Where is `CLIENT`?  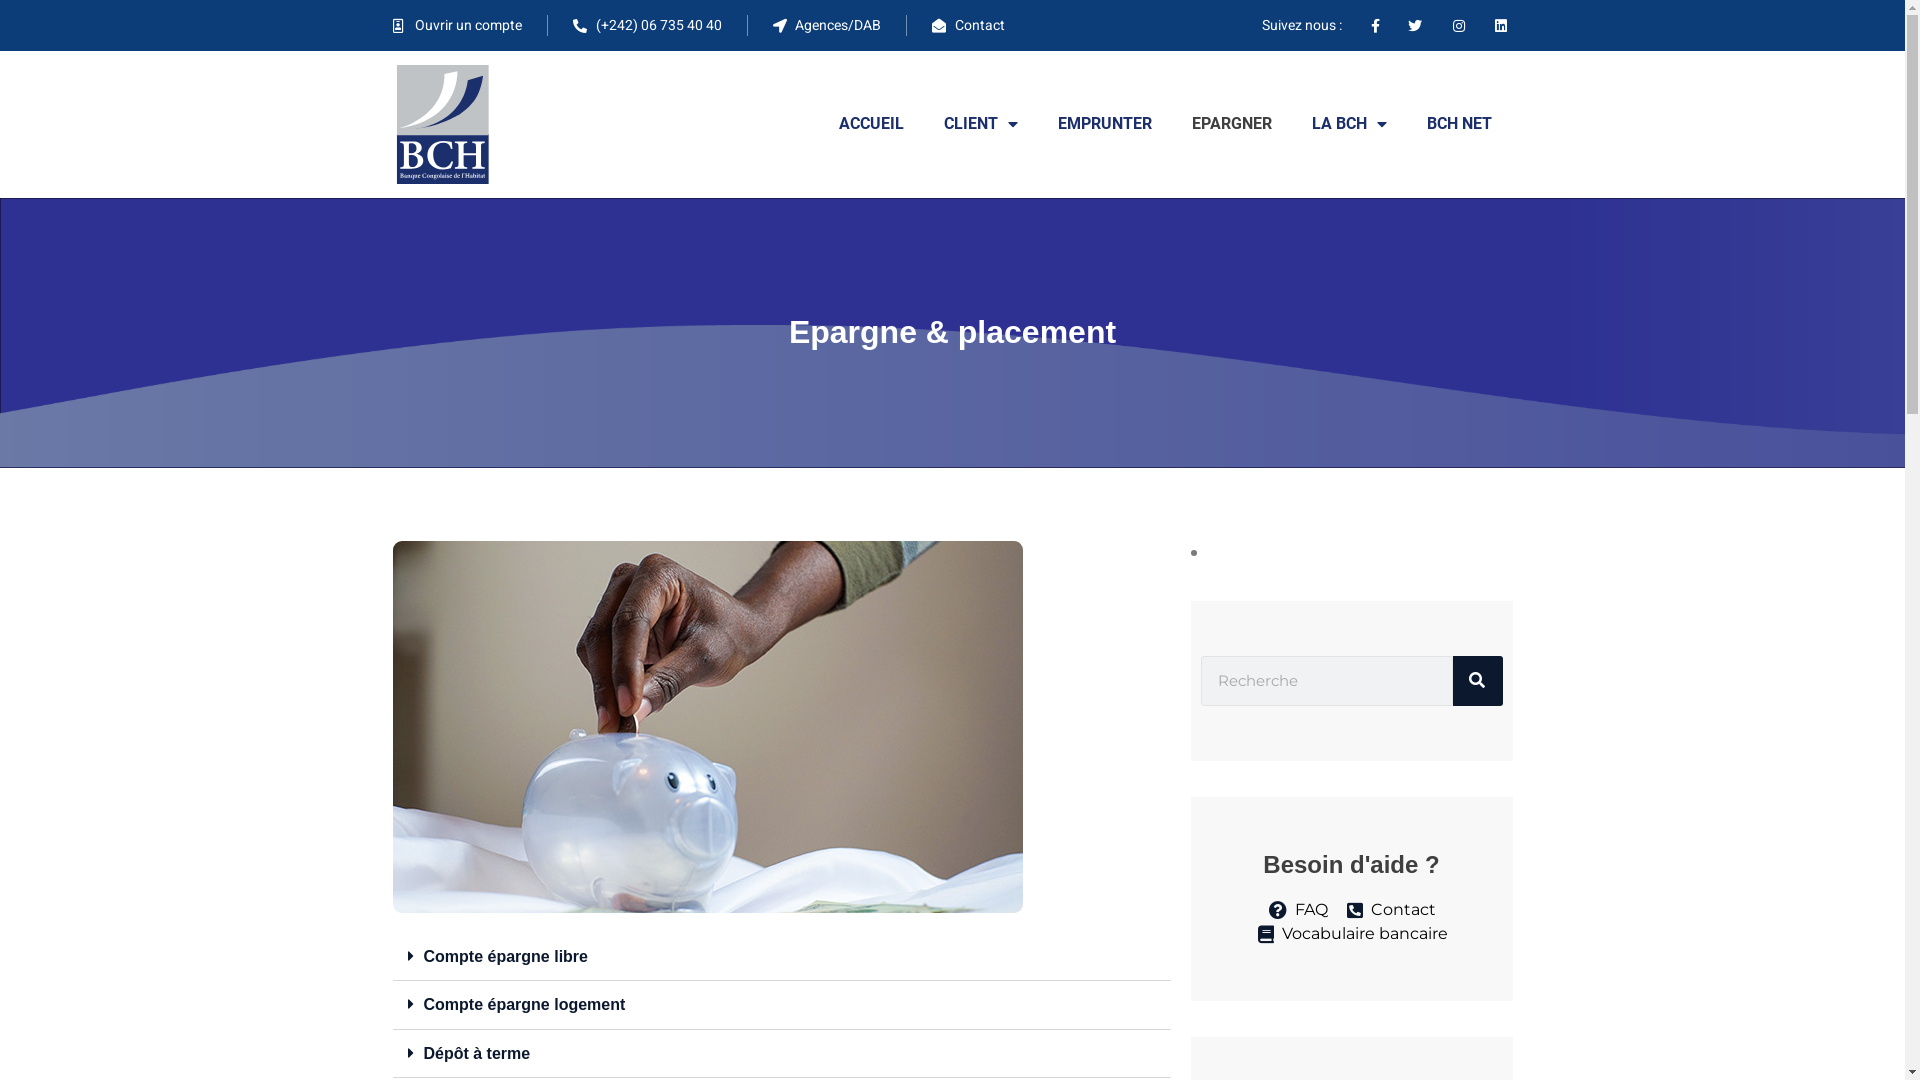
CLIENT is located at coordinates (981, 124).